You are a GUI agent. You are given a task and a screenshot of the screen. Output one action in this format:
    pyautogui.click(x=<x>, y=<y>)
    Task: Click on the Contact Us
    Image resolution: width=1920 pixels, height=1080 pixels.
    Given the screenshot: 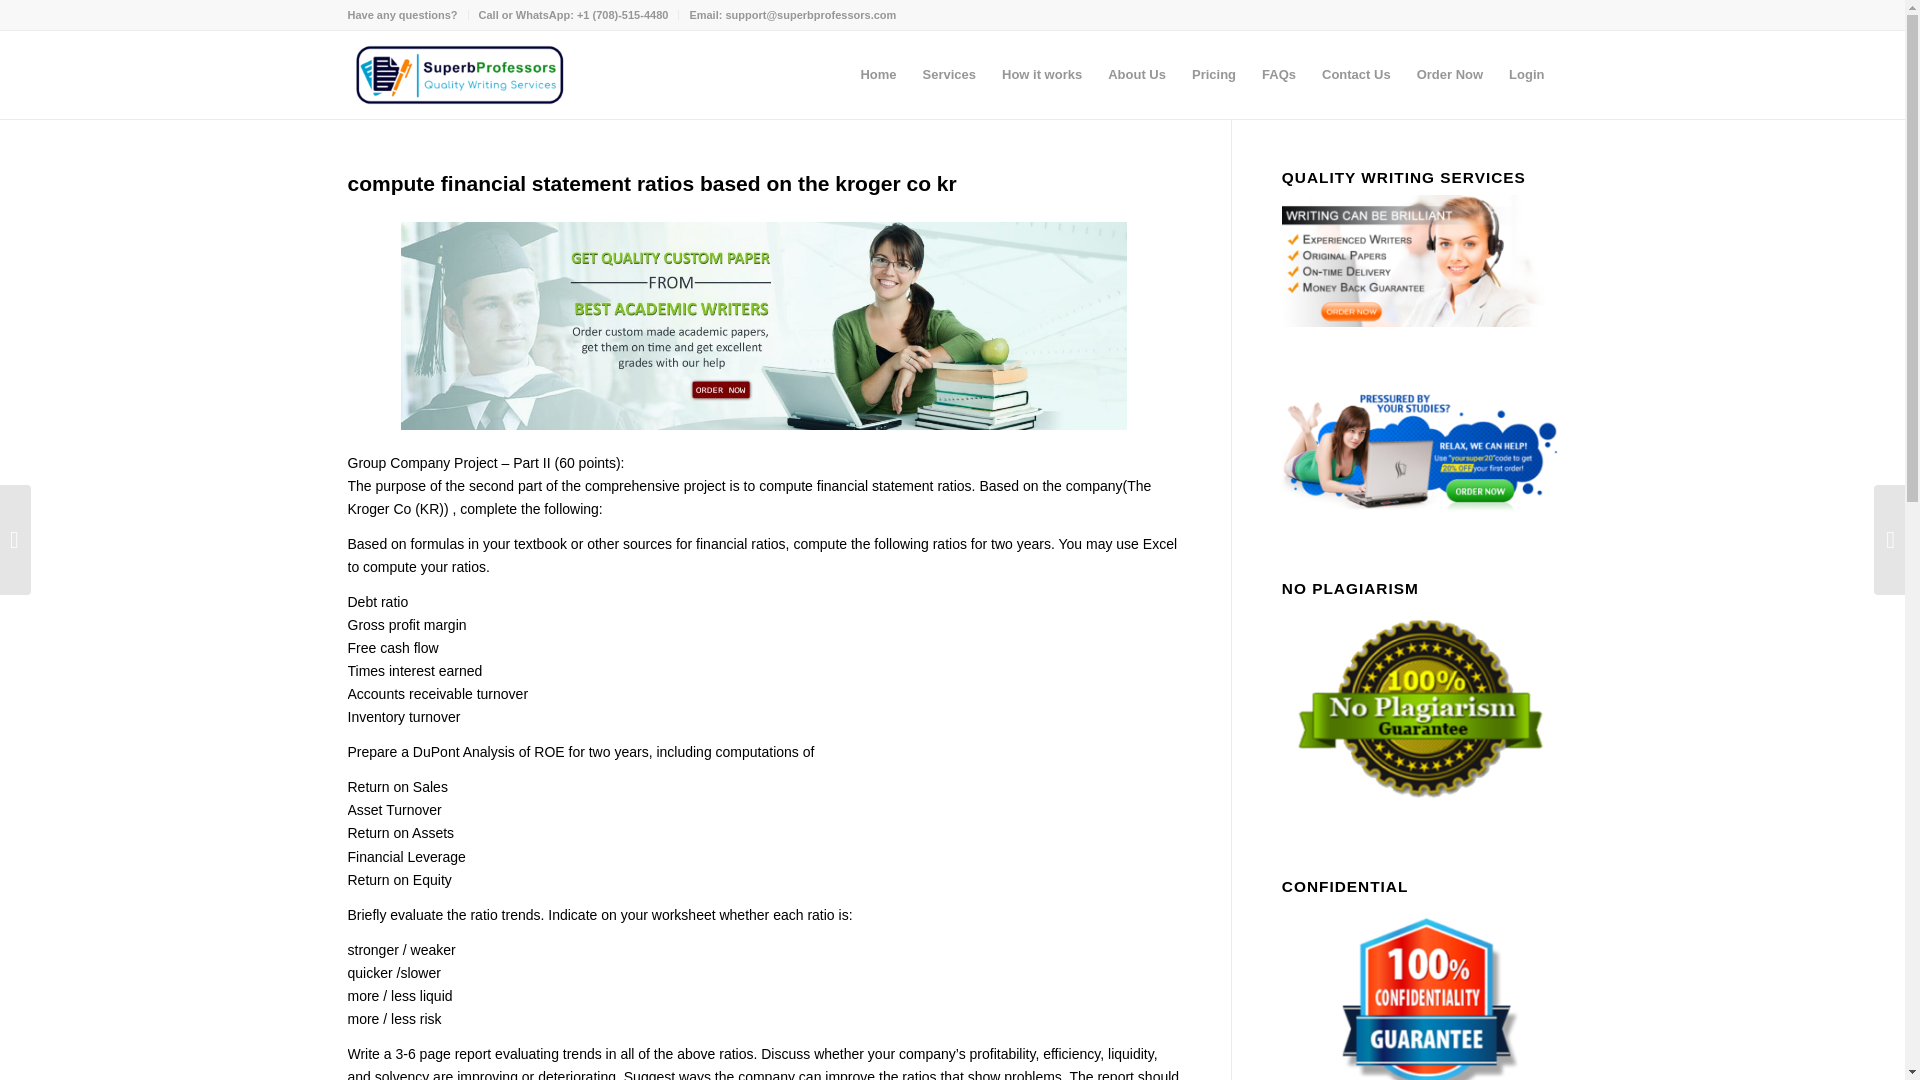 What is the action you would take?
    pyautogui.click(x=1356, y=74)
    